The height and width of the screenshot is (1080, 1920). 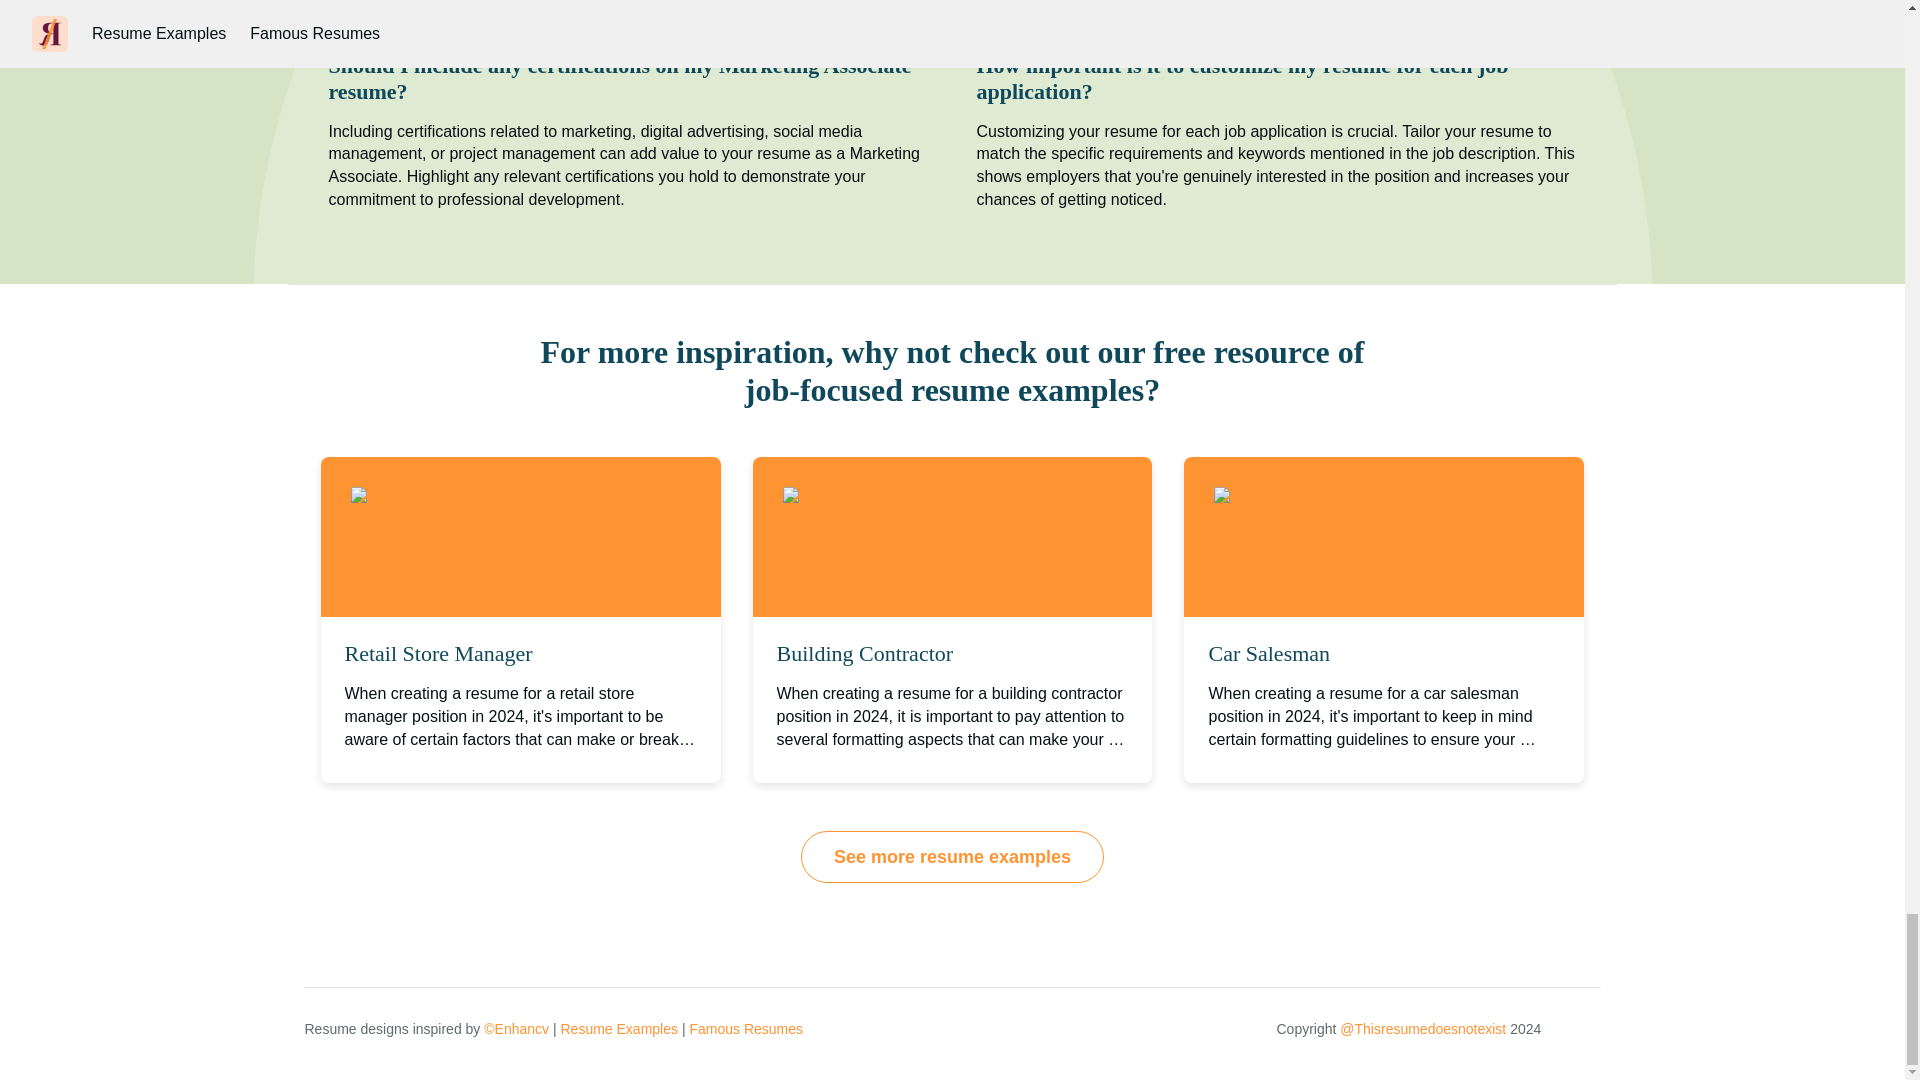 I want to click on Building Contractor's resume, so click(x=902, y=496).